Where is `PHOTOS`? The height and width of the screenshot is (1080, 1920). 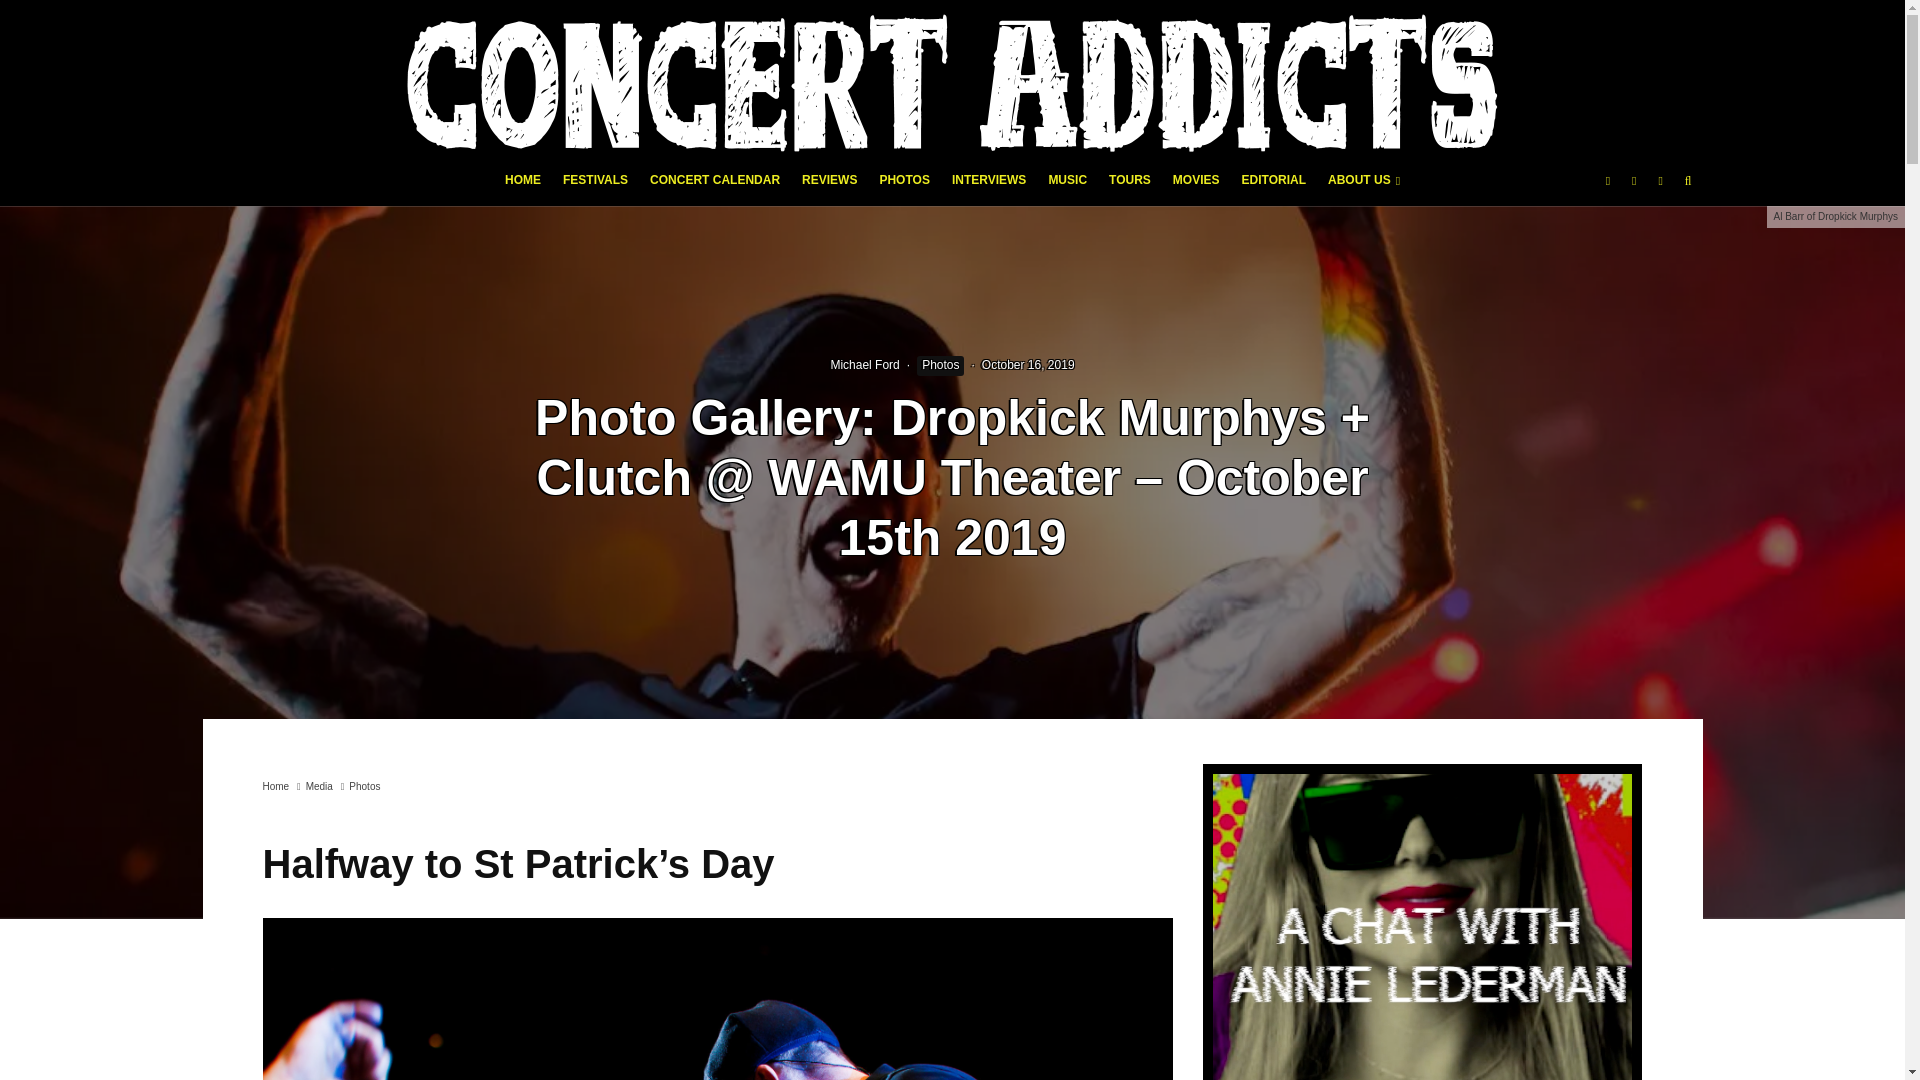
PHOTOS is located at coordinates (904, 186).